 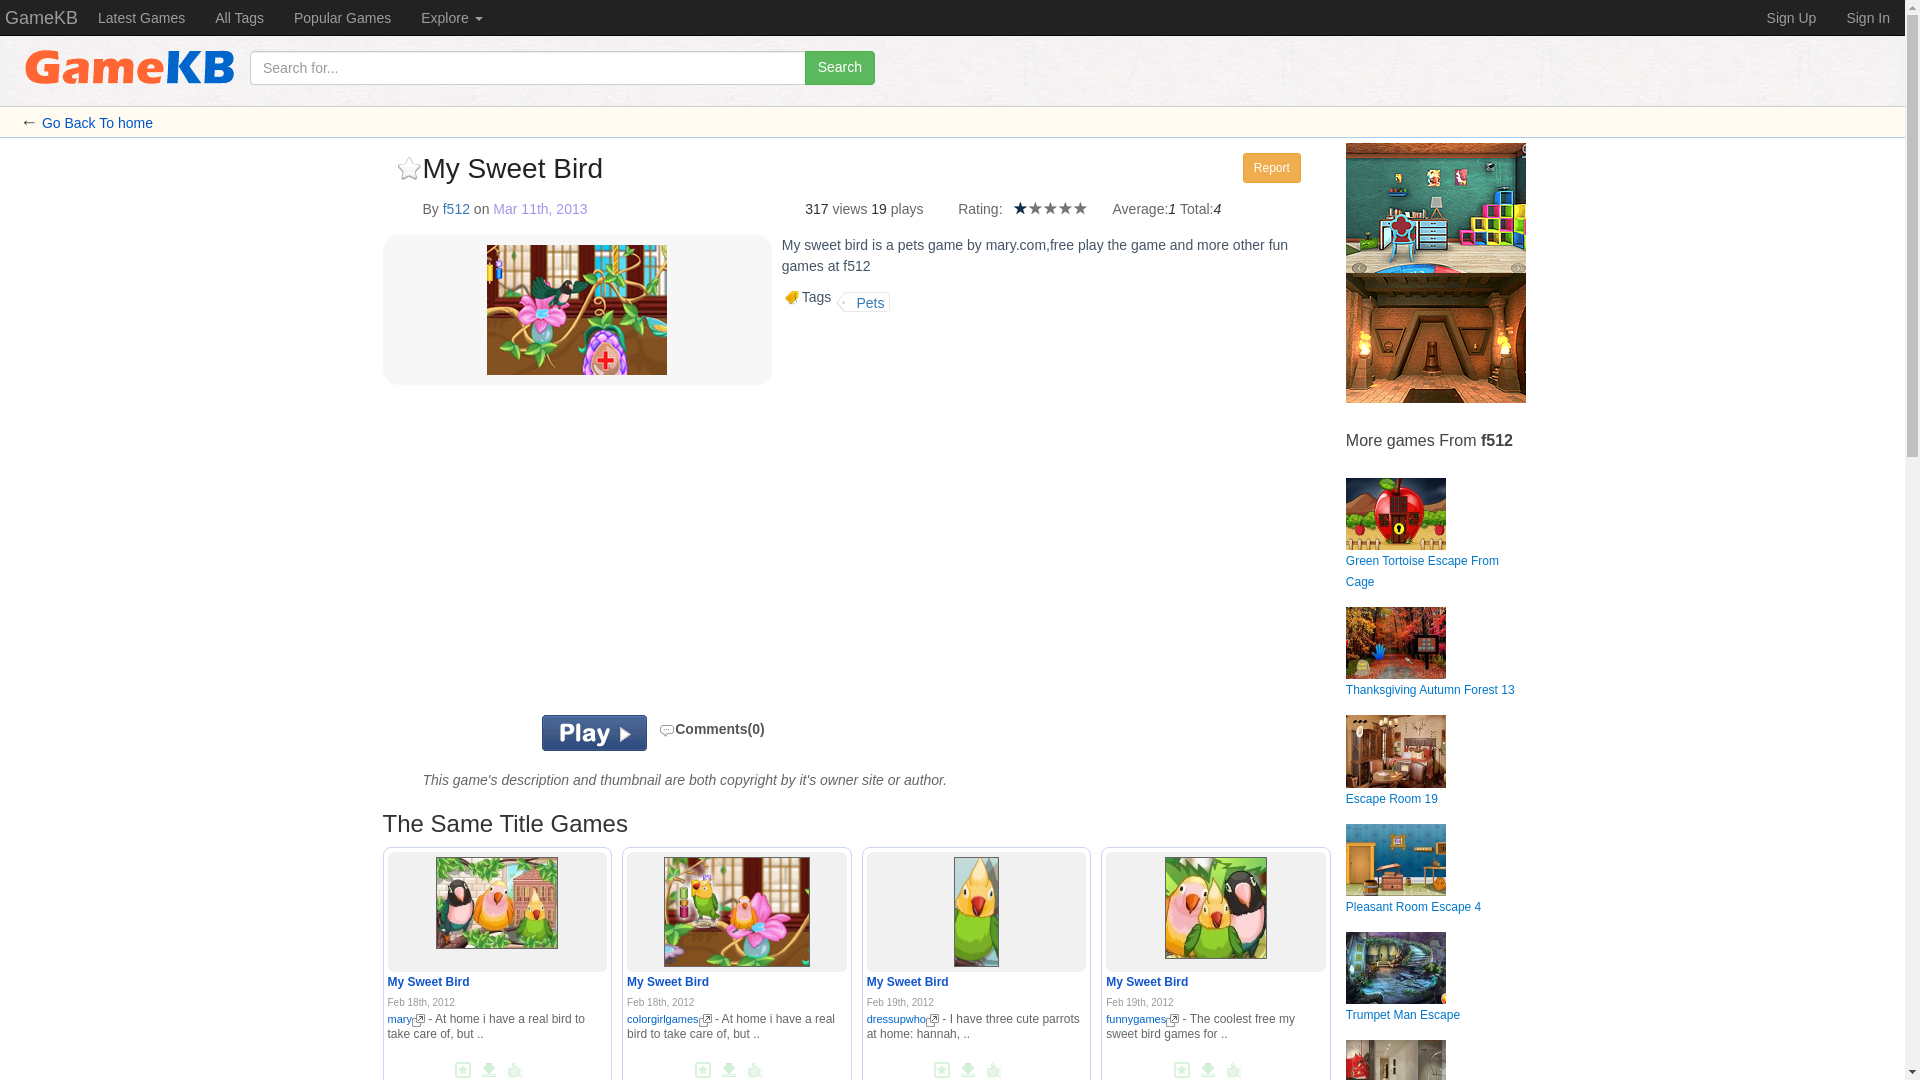 What do you see at coordinates (451, 17) in the screenshot?
I see `Explore` at bounding box center [451, 17].